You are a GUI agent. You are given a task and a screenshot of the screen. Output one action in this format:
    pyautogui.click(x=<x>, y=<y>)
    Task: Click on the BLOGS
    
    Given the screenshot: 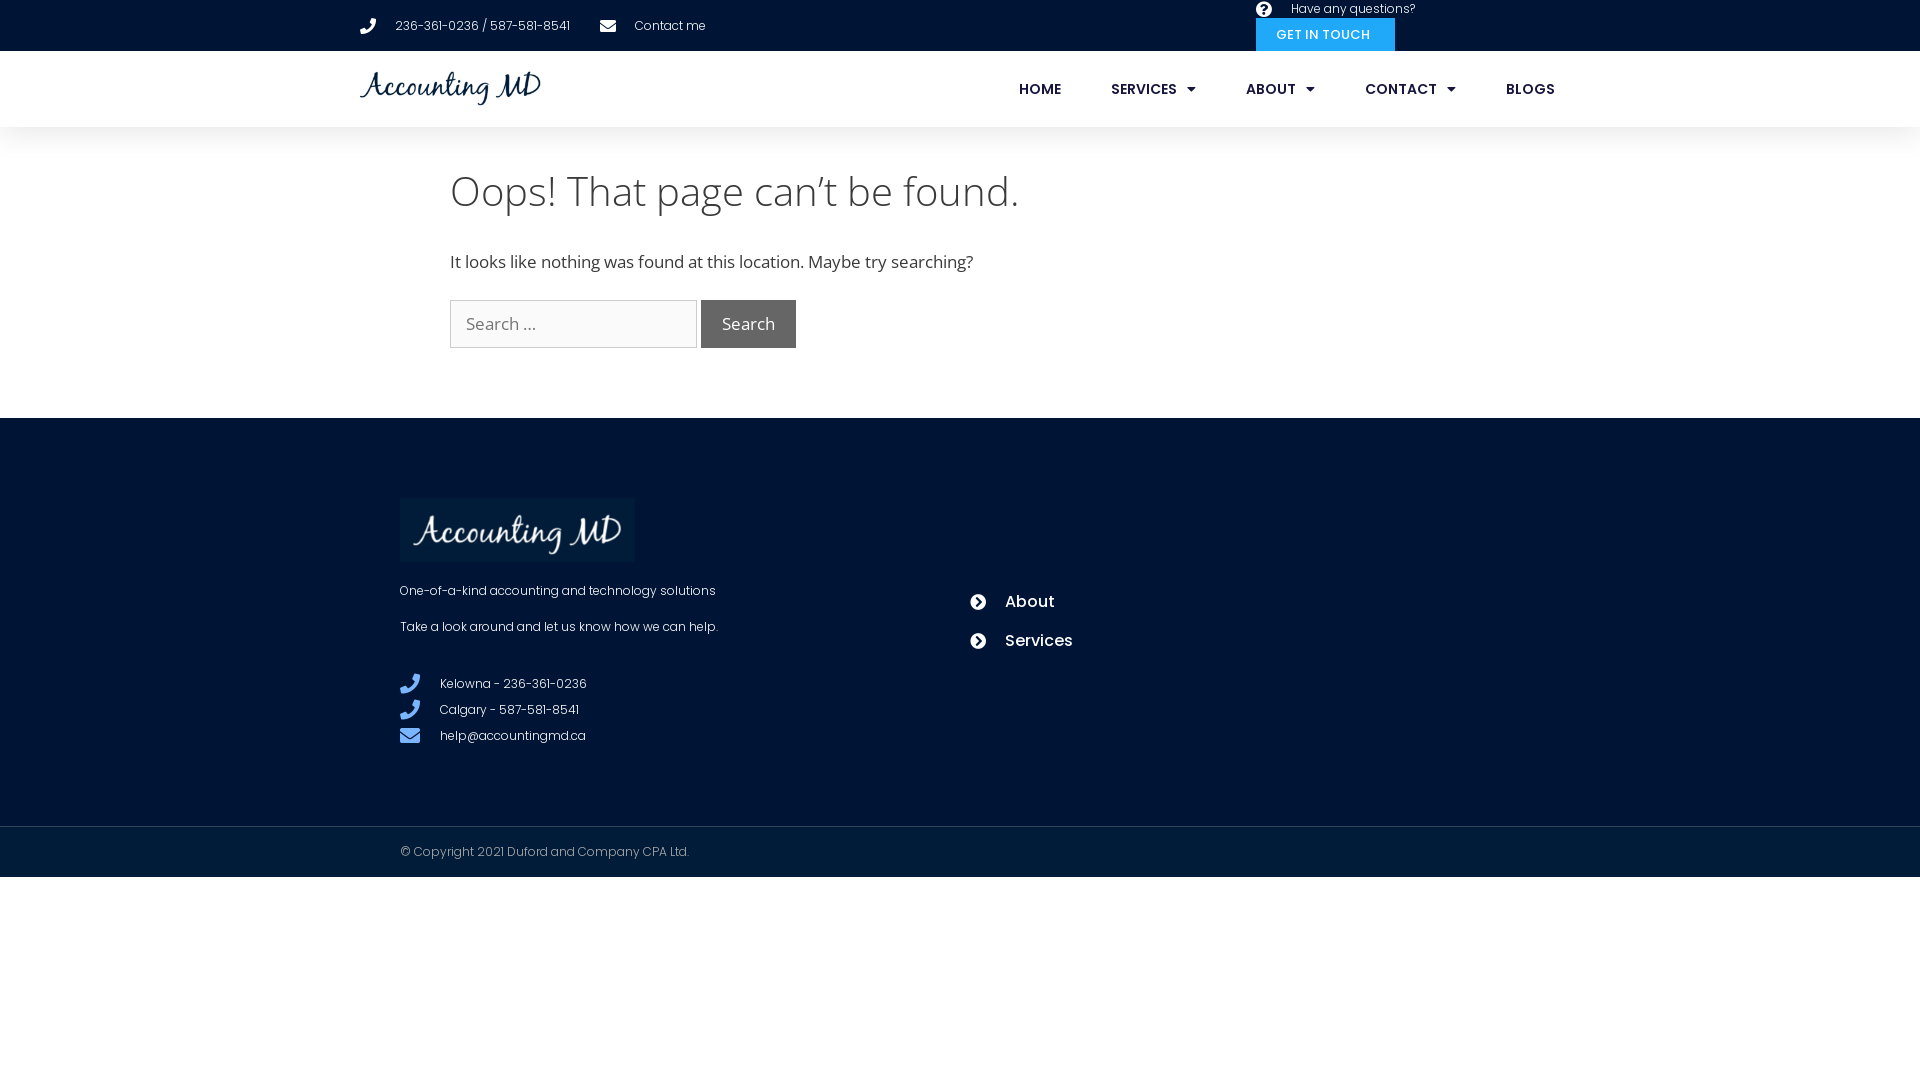 What is the action you would take?
    pyautogui.click(x=1530, y=89)
    